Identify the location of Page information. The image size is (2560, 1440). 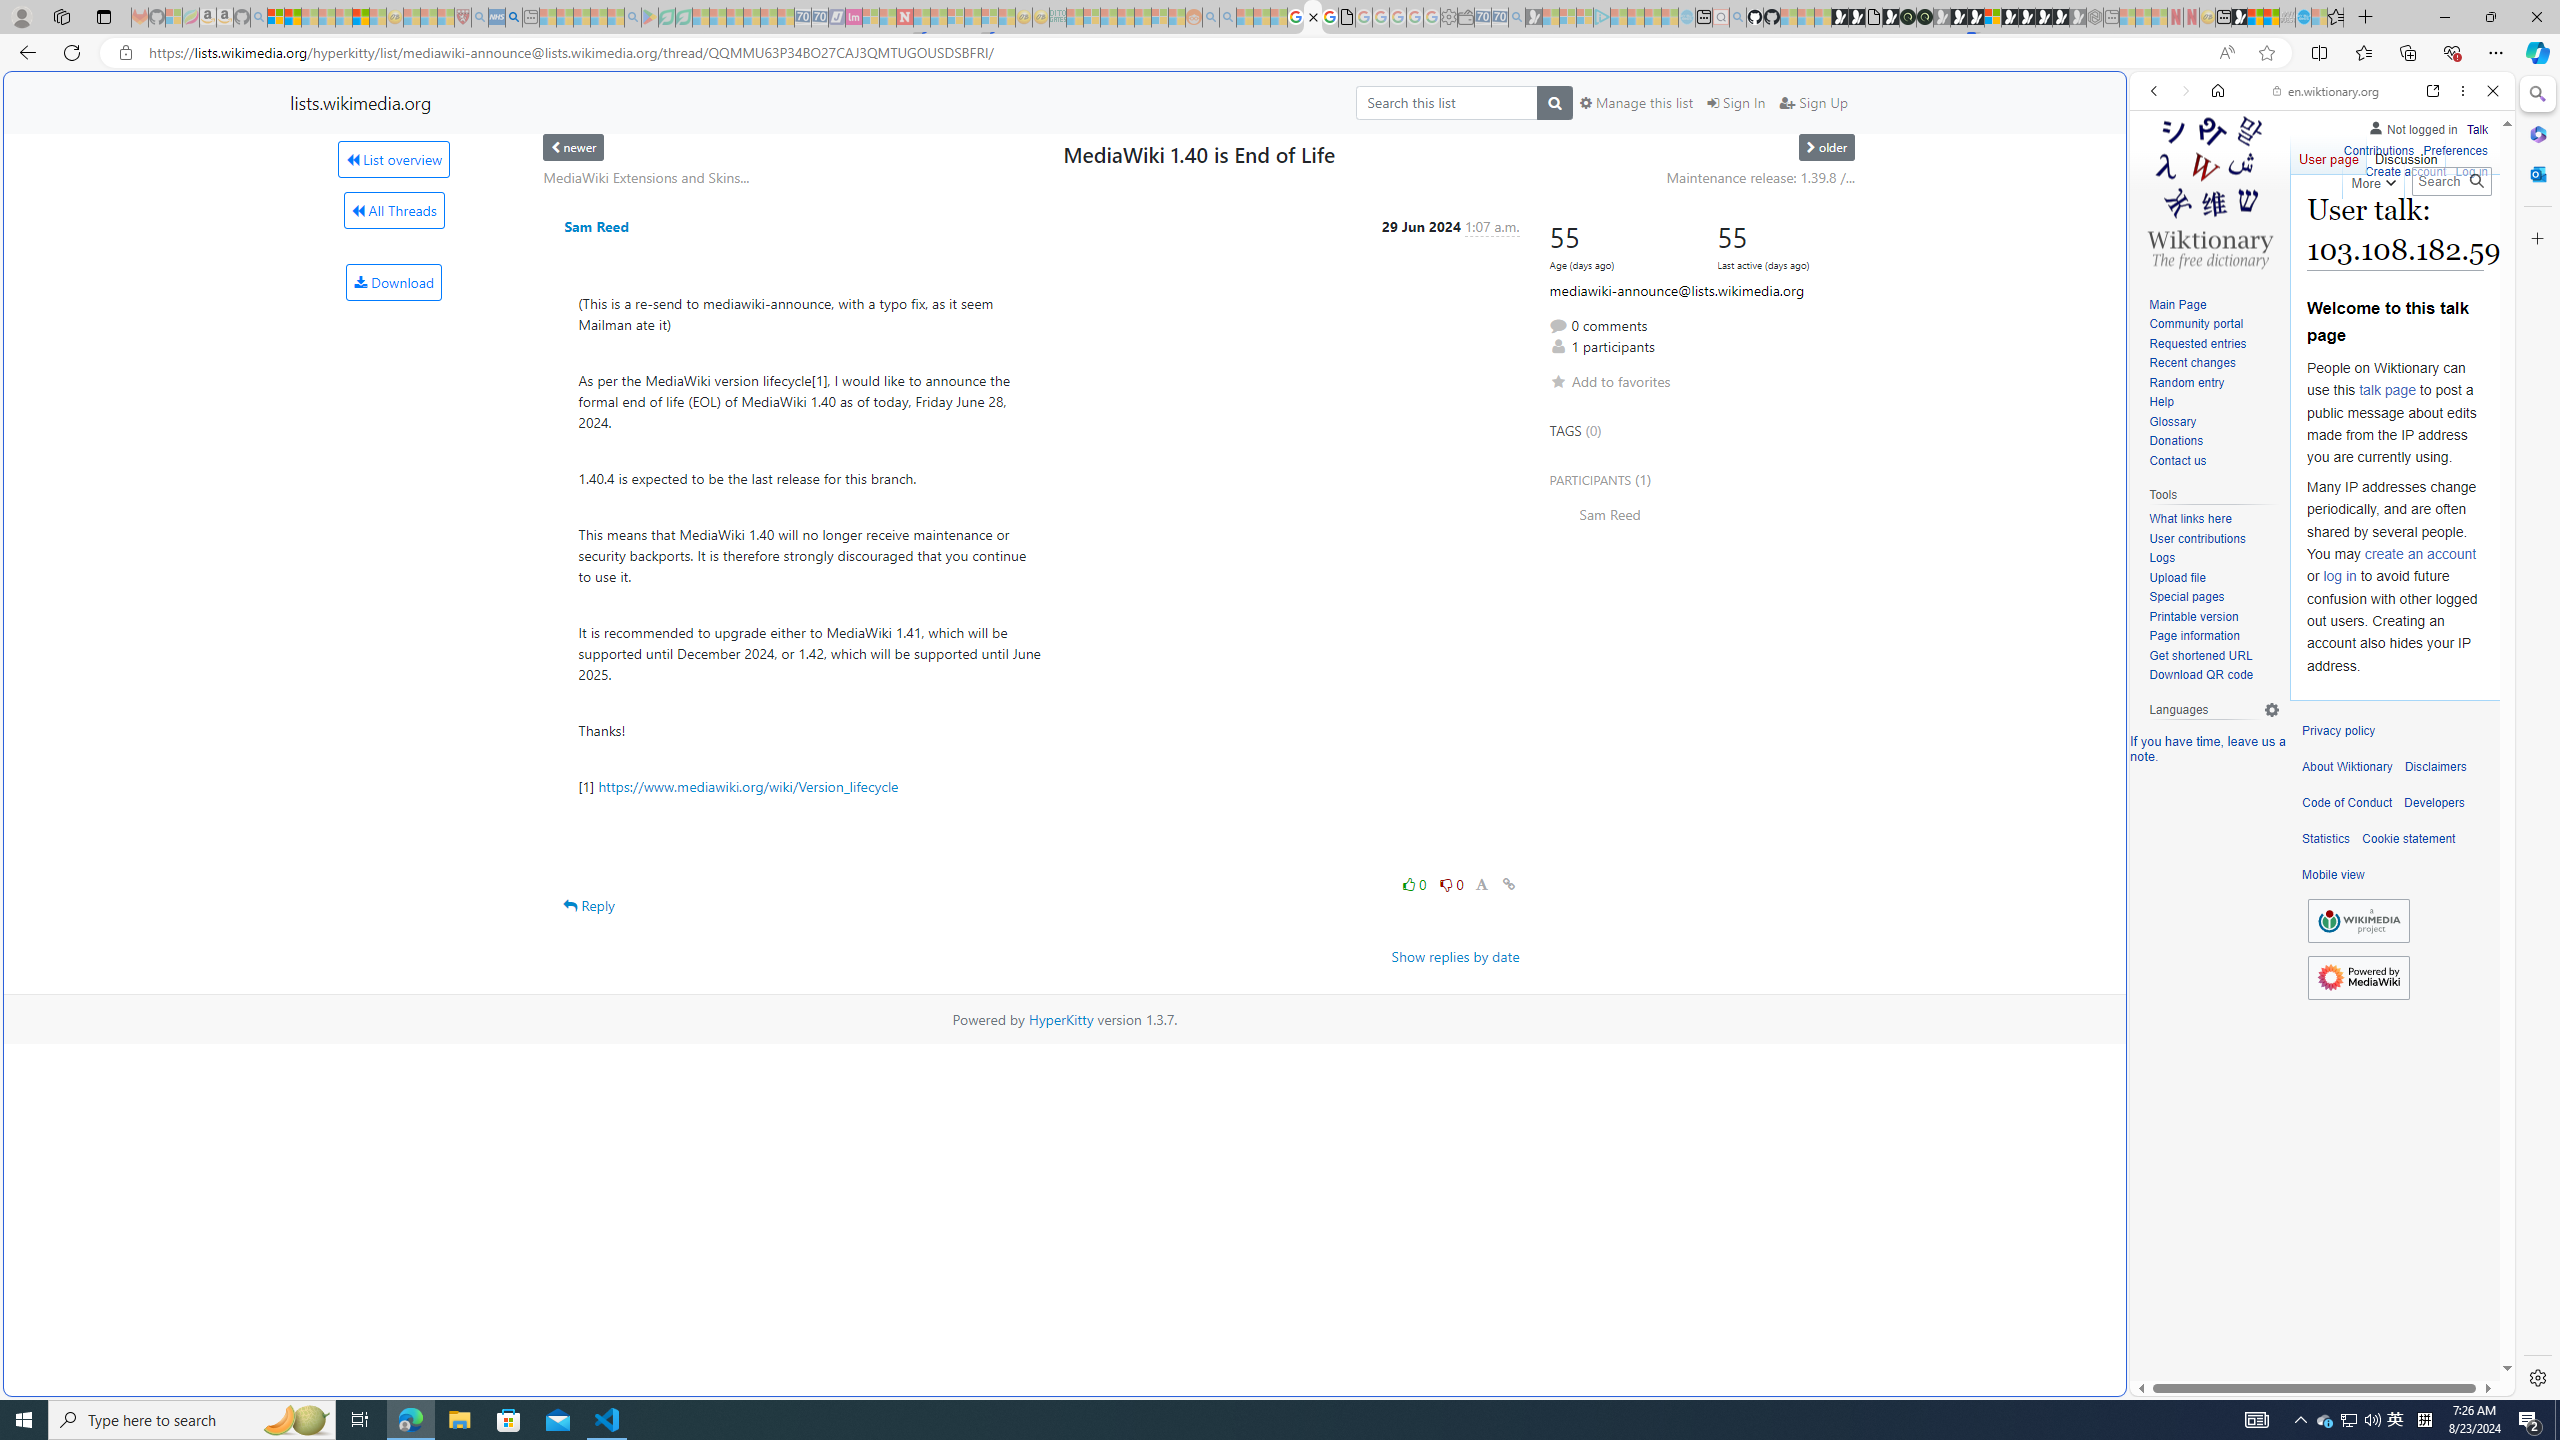
(2194, 636).